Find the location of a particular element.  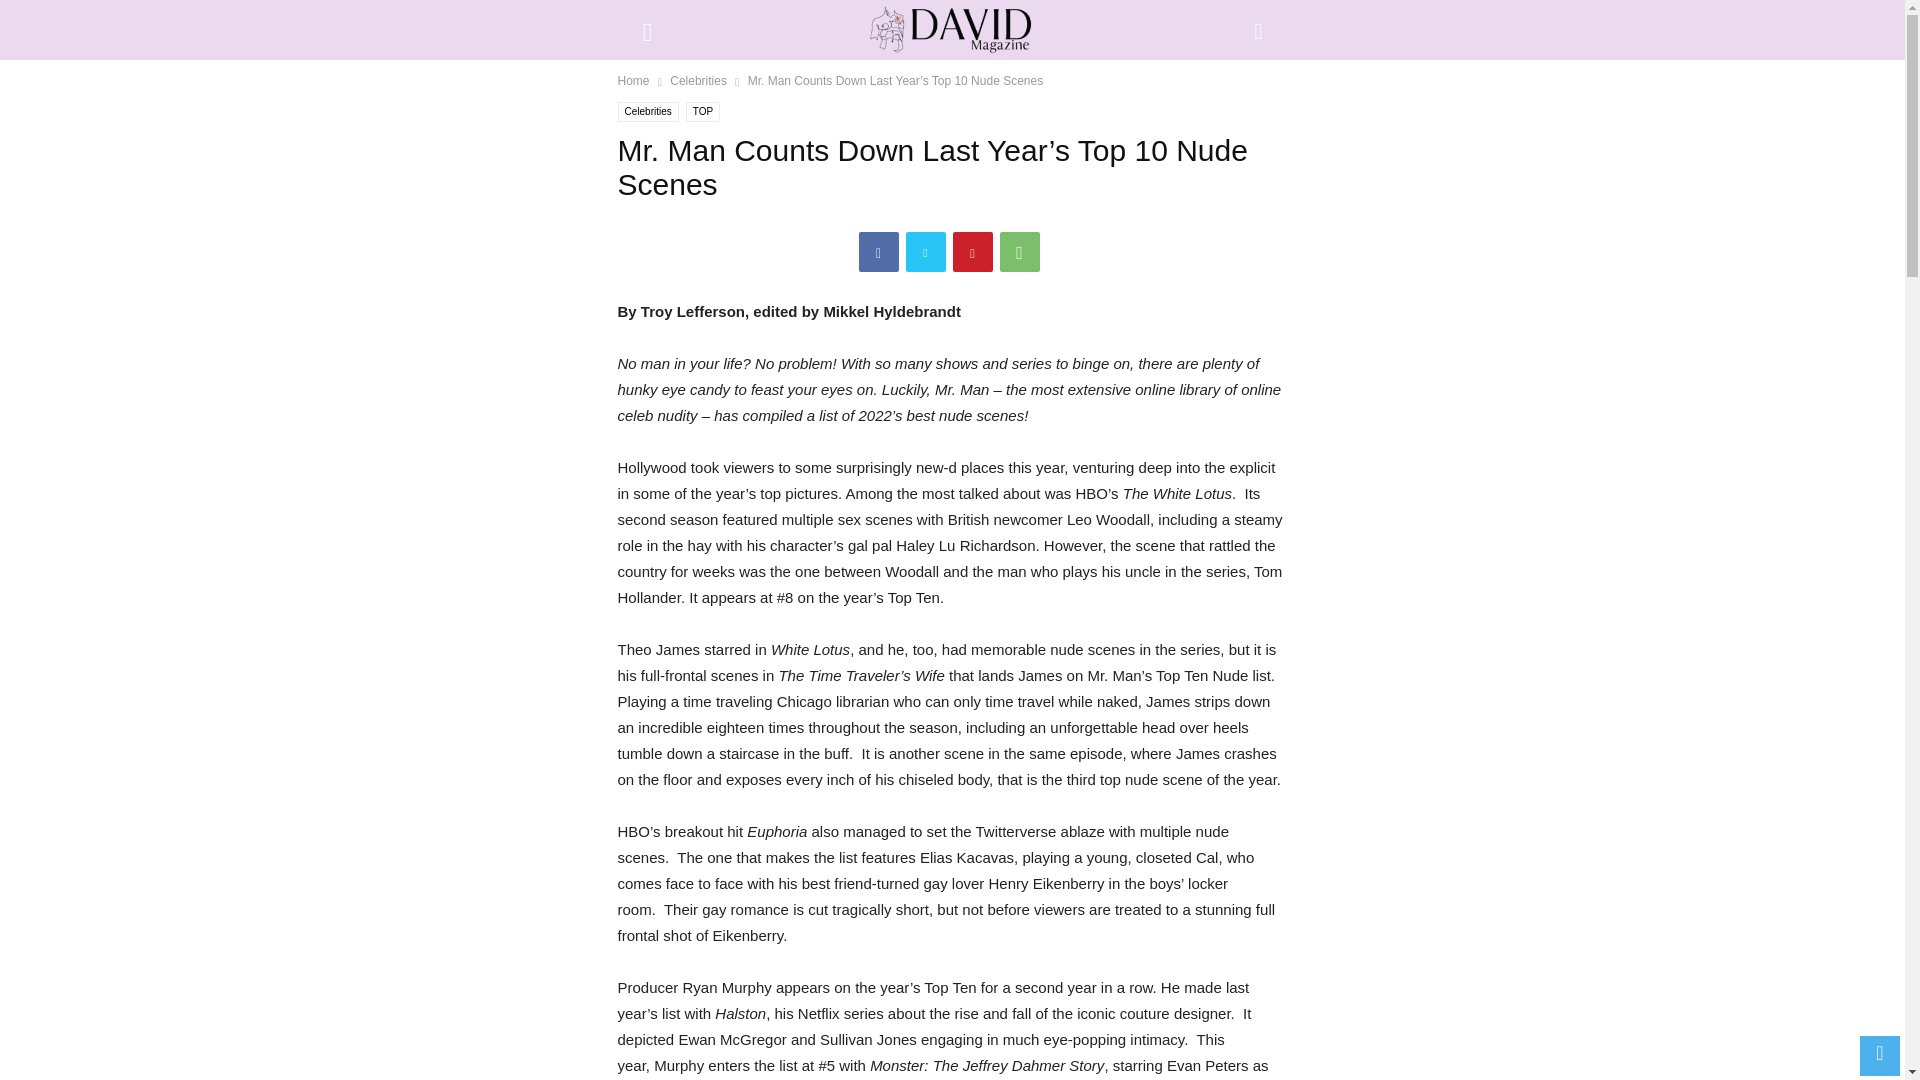

Twitter is located at coordinates (926, 252).